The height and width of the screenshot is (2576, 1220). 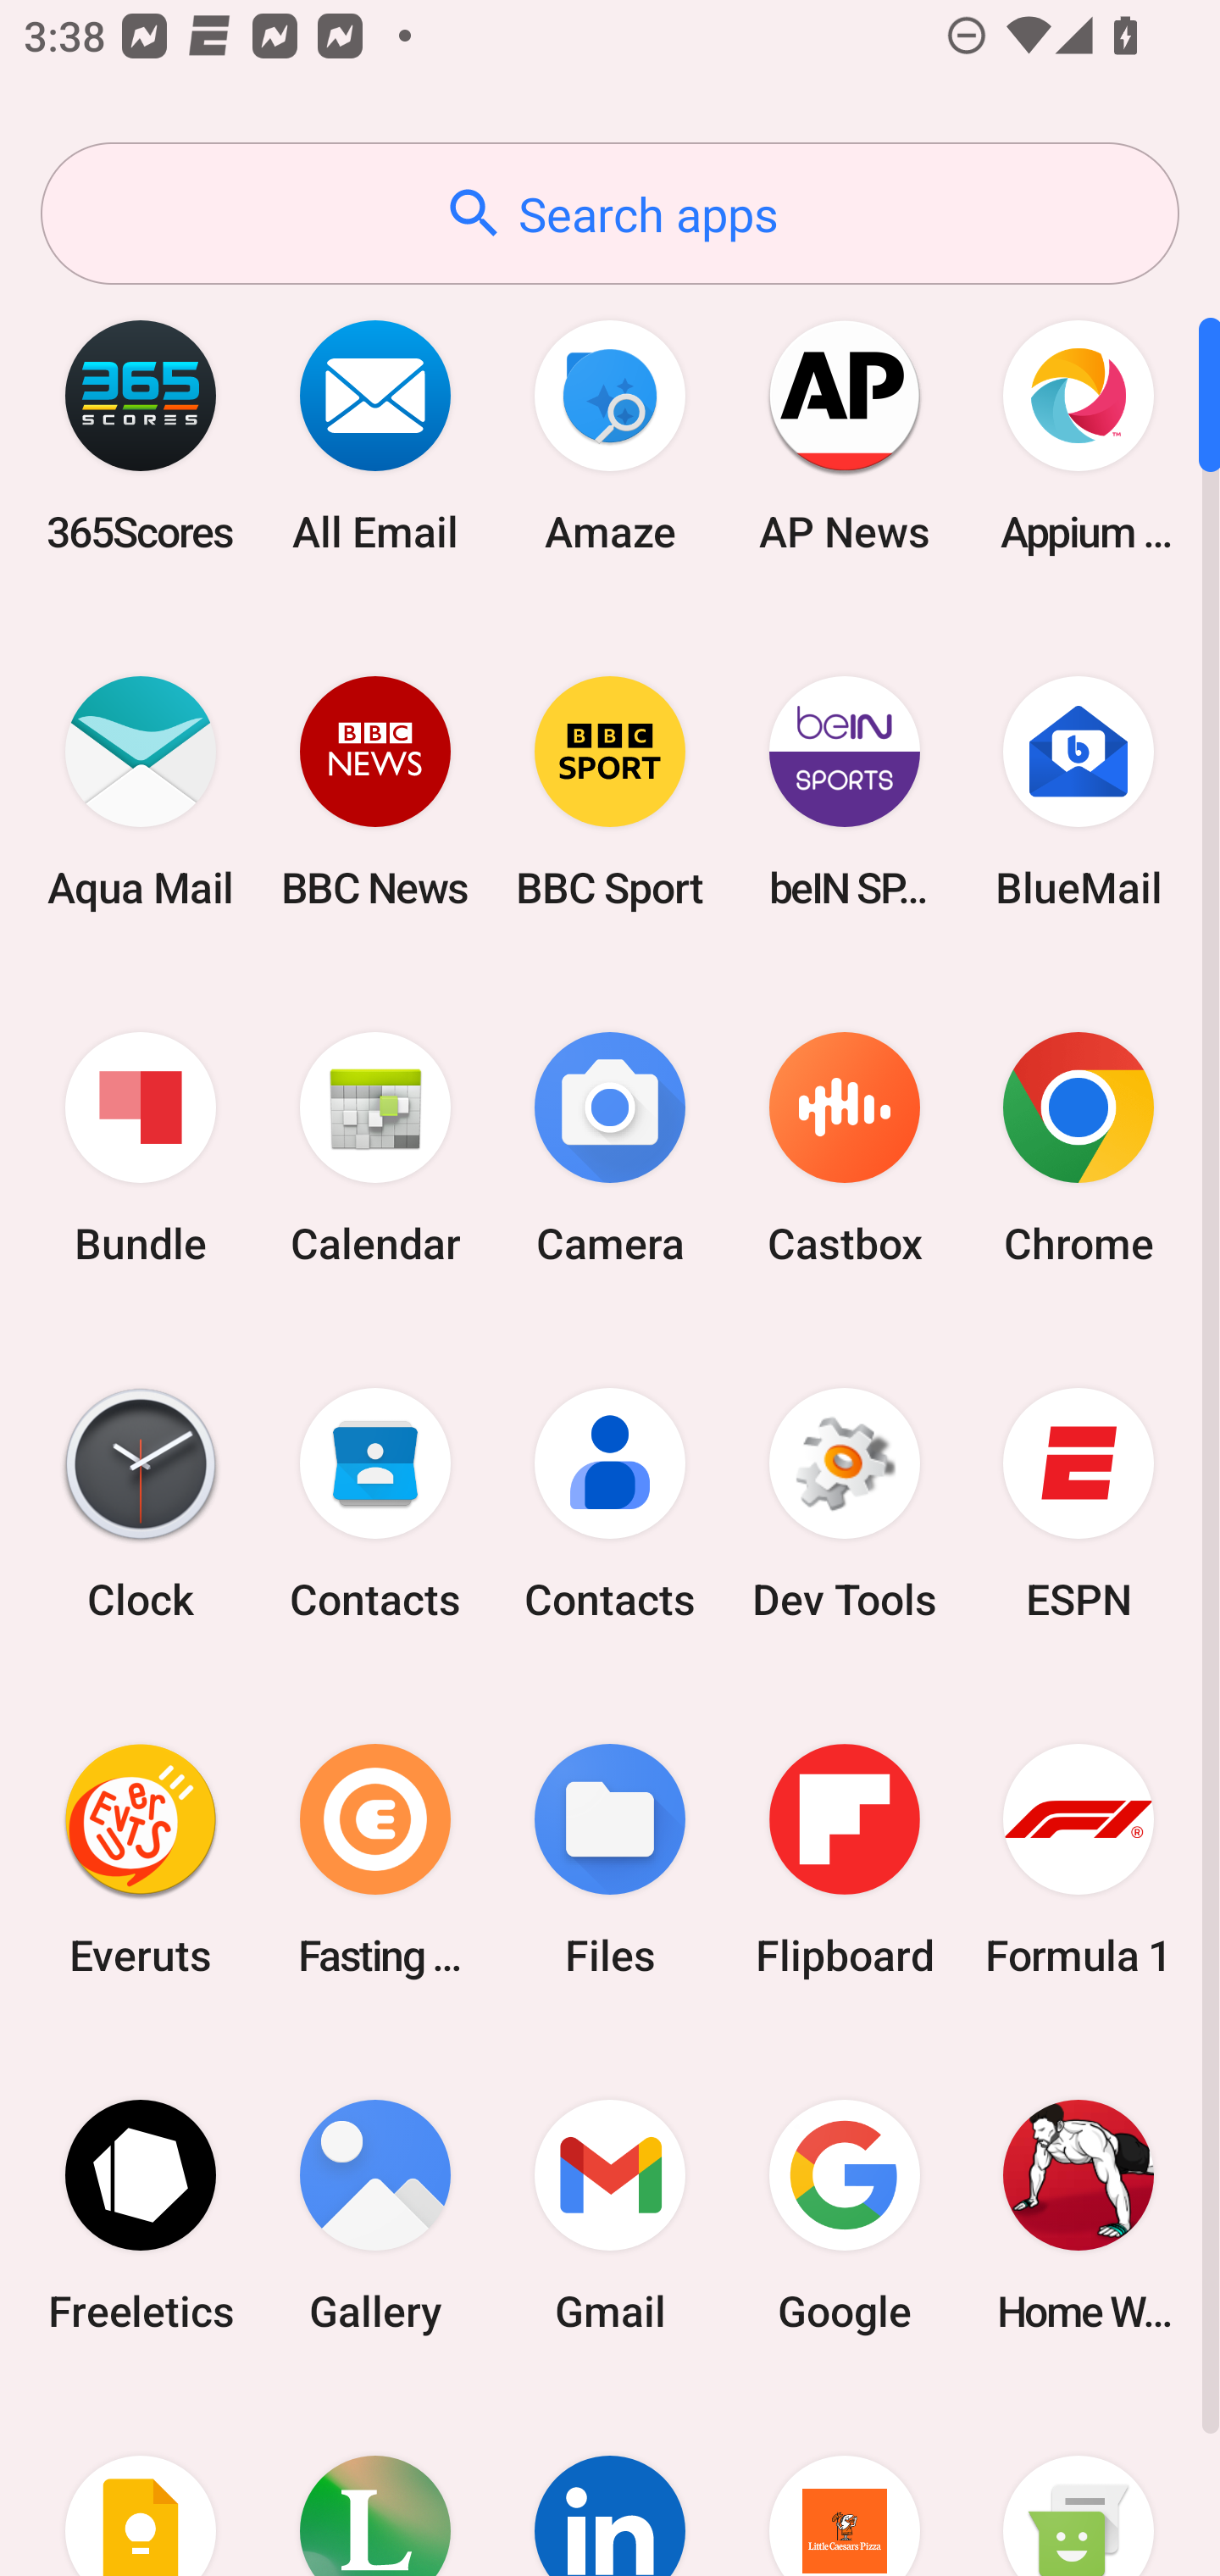 I want to click on LinkedIn, so click(x=610, y=2484).